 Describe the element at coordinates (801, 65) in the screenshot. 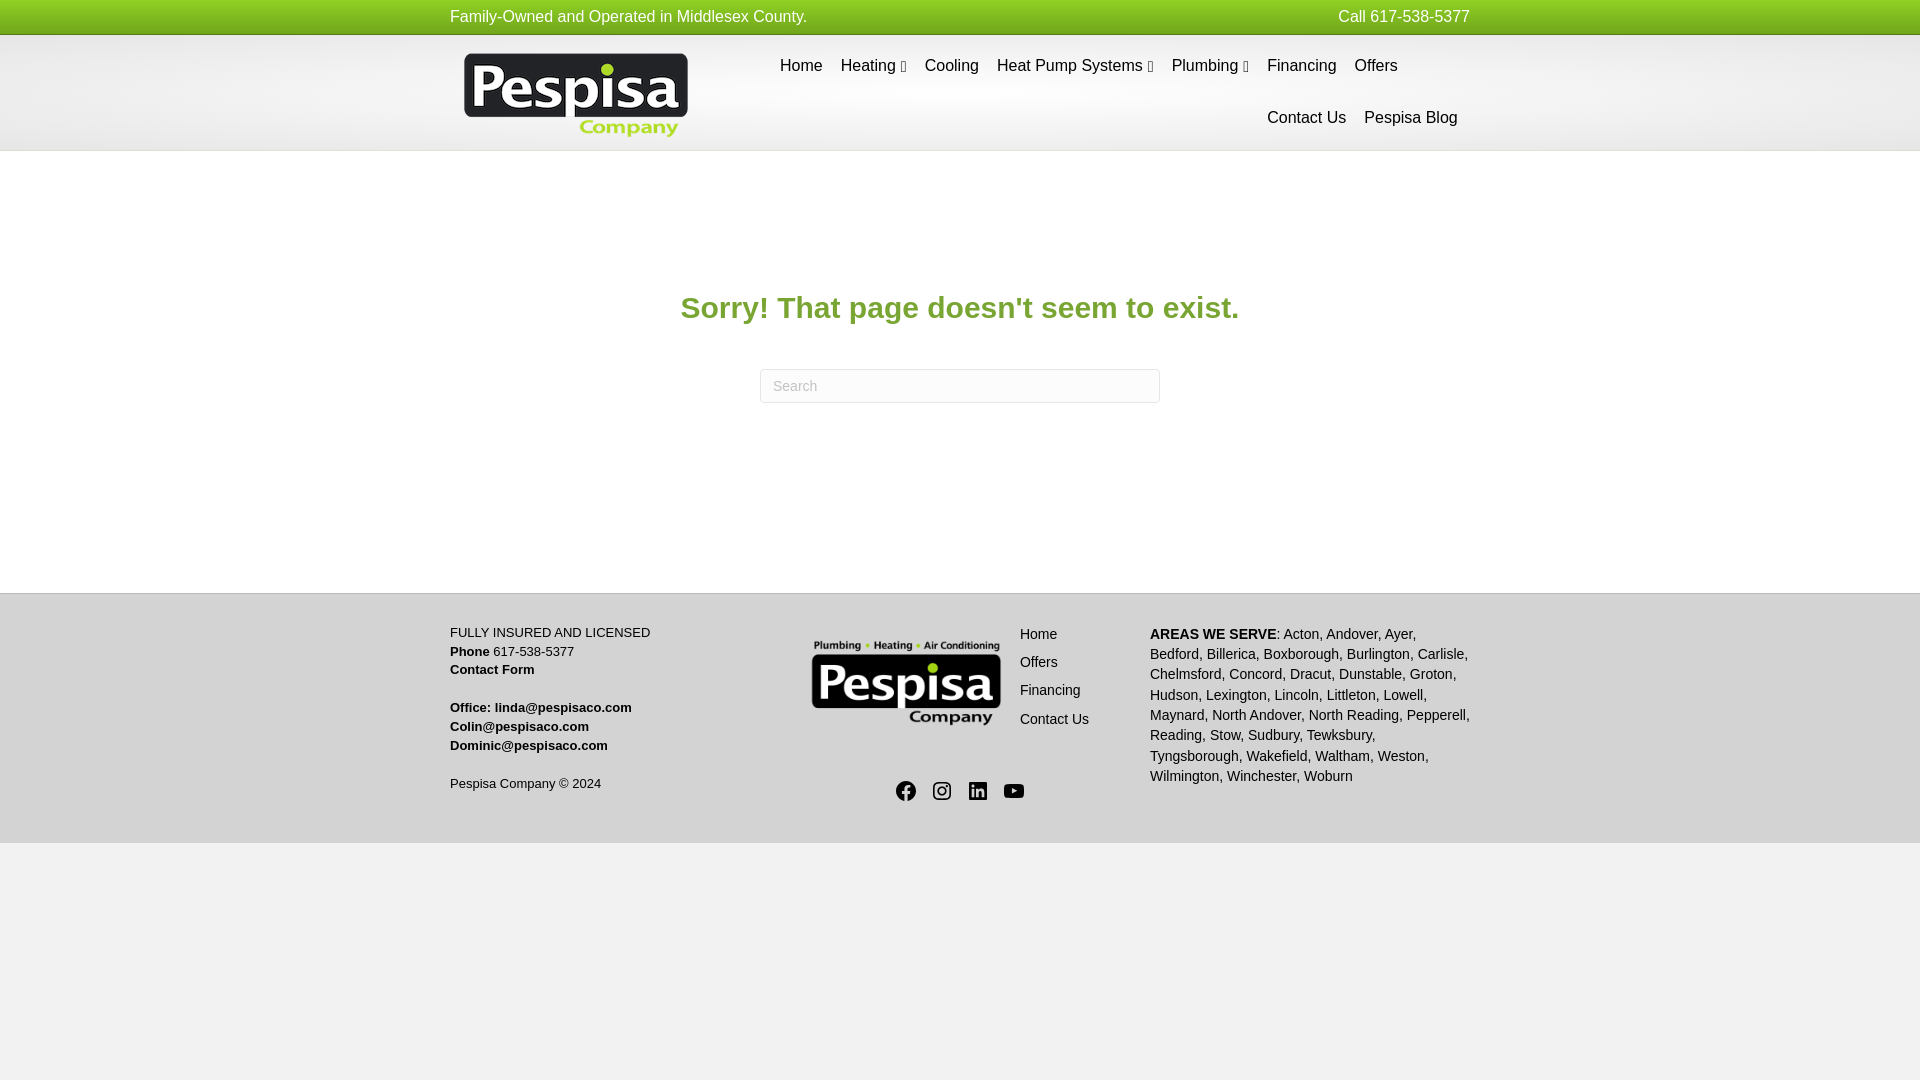

I see `Home` at that location.